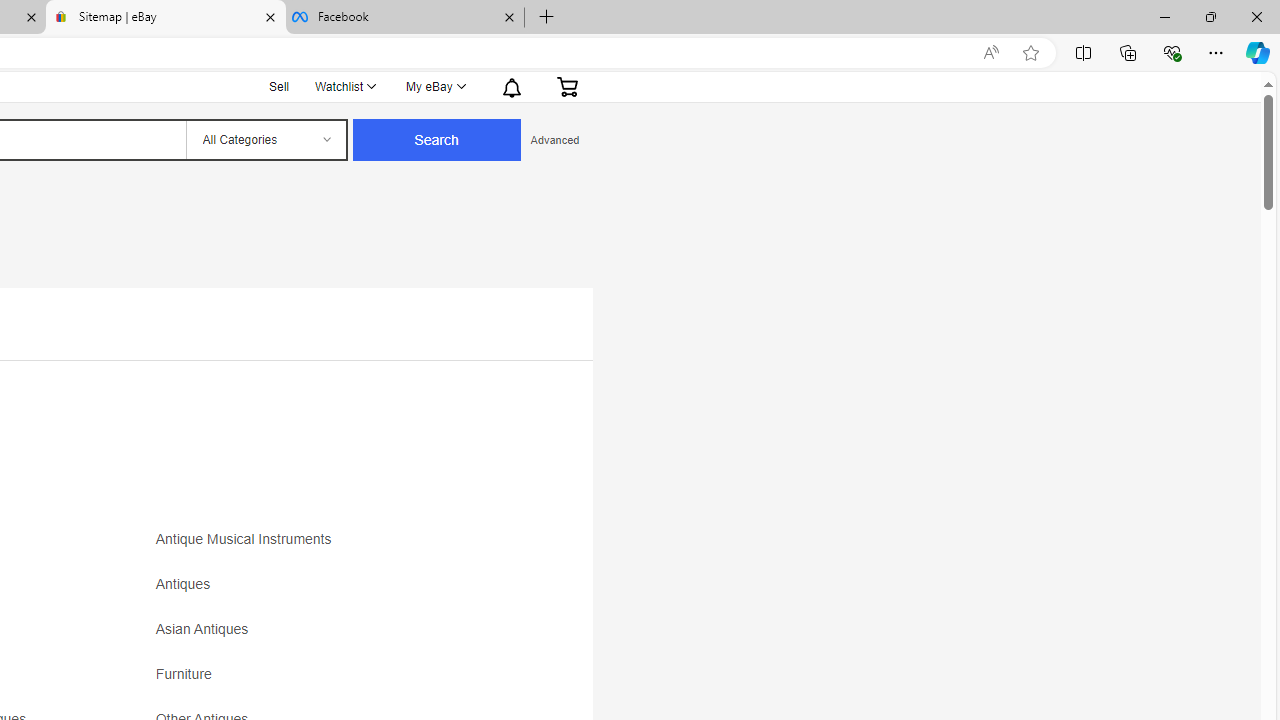 The height and width of the screenshot is (720, 1280). Describe the element at coordinates (512, 86) in the screenshot. I see `Notification` at that location.